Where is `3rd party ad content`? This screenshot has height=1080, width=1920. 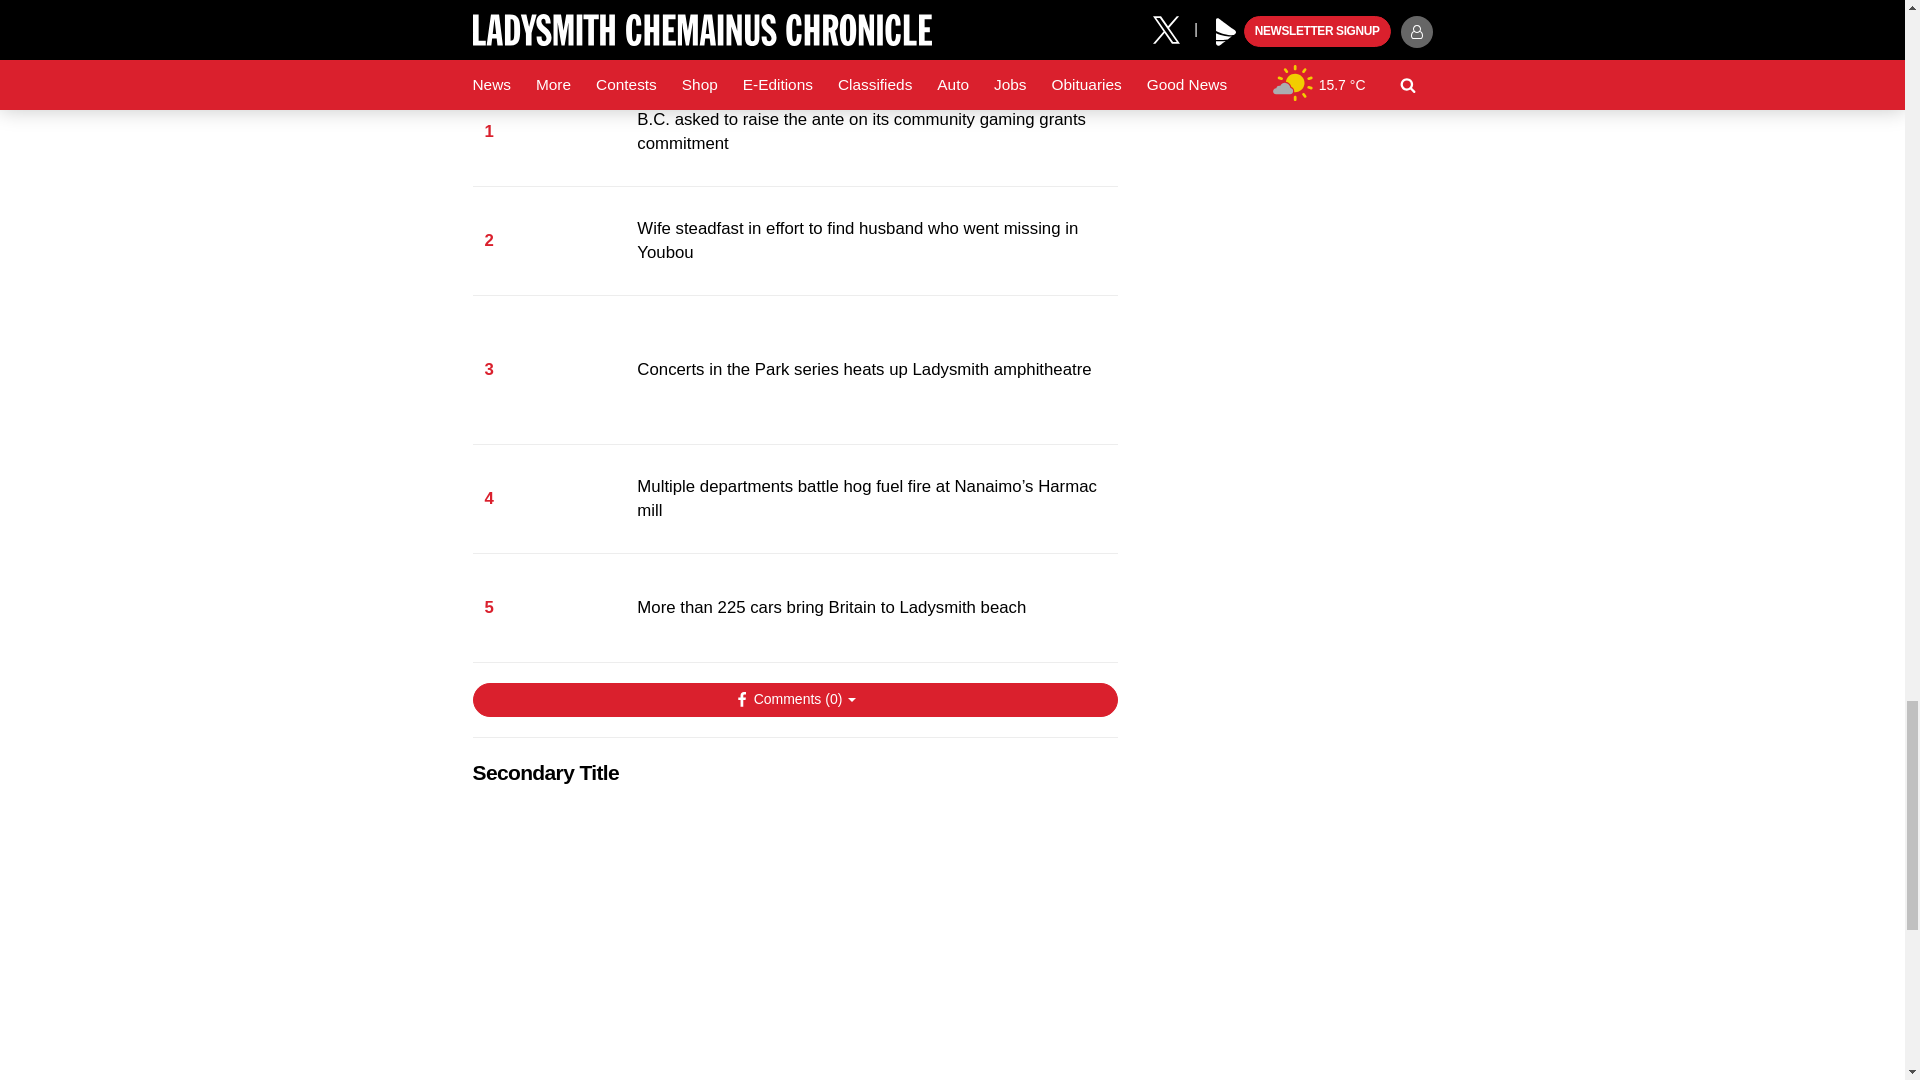 3rd party ad content is located at coordinates (794, 930).